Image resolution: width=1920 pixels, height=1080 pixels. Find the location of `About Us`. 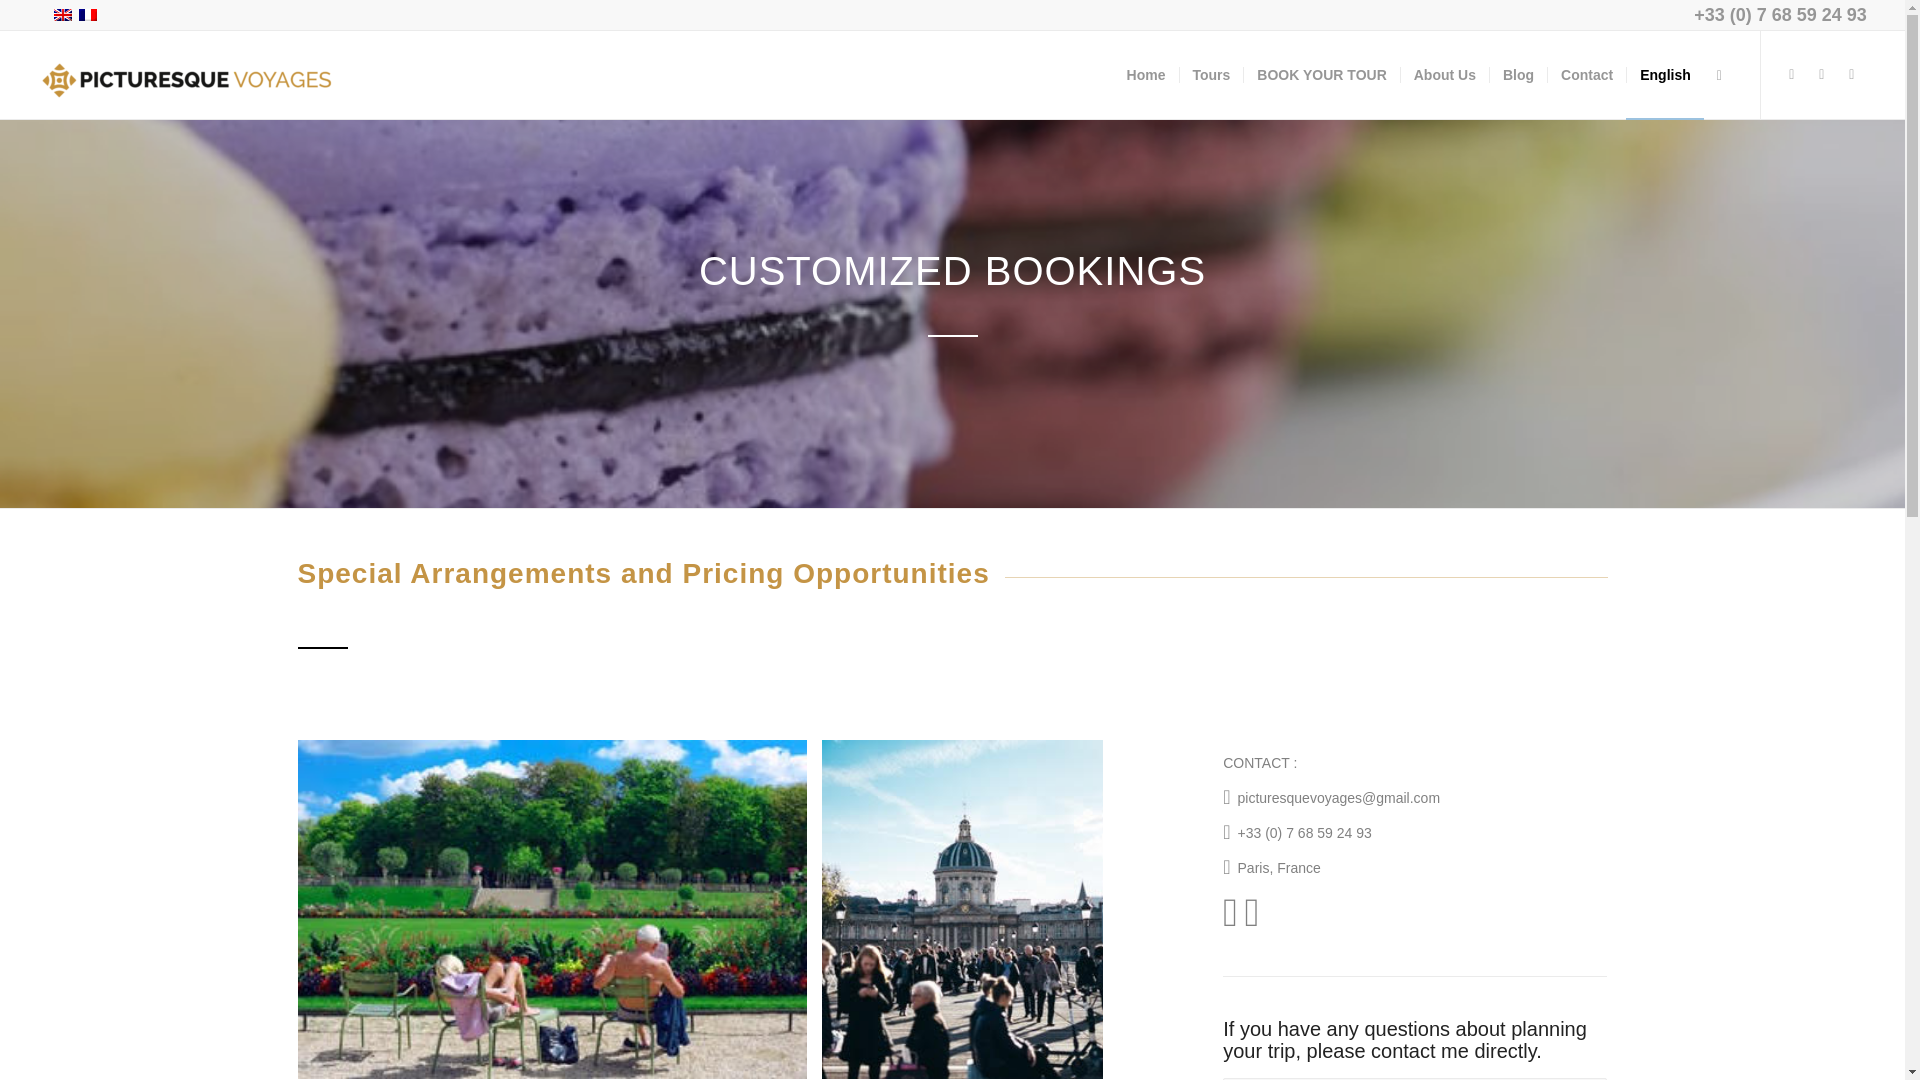

About Us is located at coordinates (1444, 74).